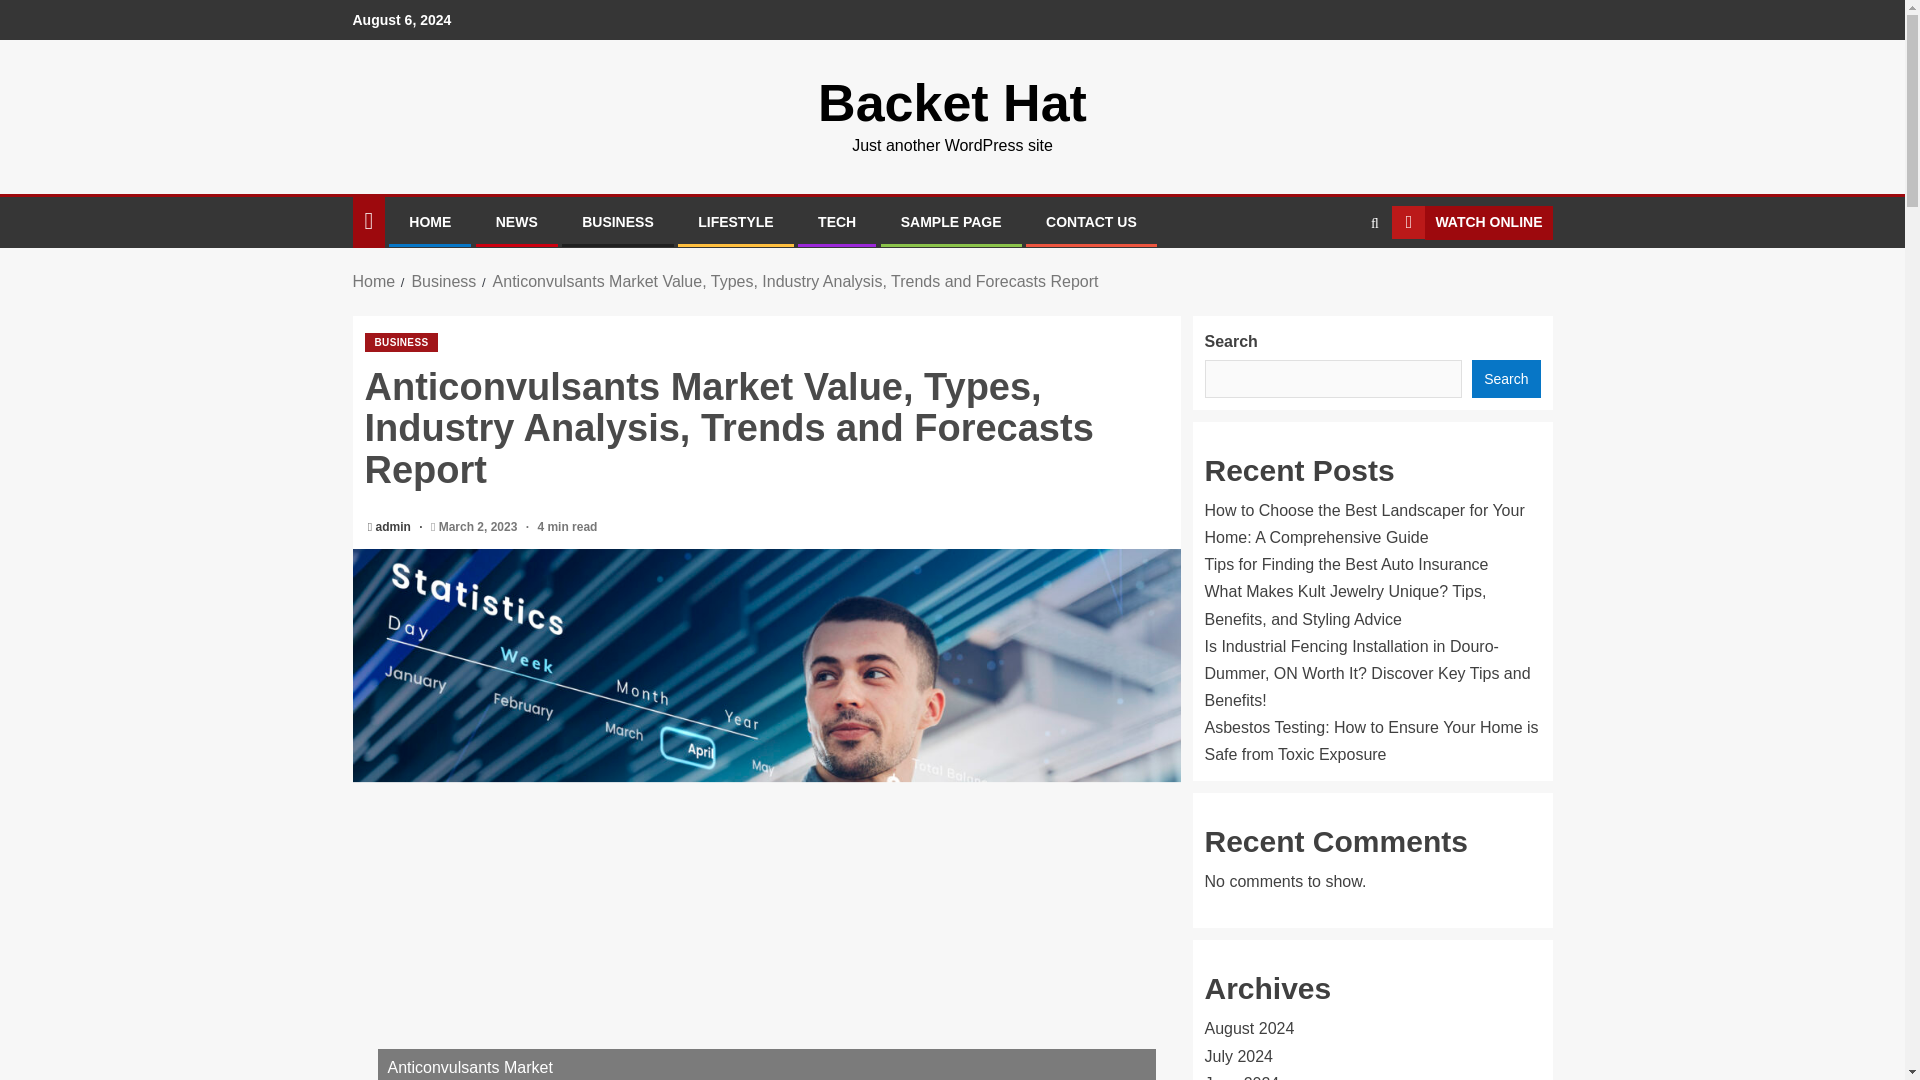 The image size is (1920, 1080). I want to click on WATCH ONLINE, so click(1472, 222).